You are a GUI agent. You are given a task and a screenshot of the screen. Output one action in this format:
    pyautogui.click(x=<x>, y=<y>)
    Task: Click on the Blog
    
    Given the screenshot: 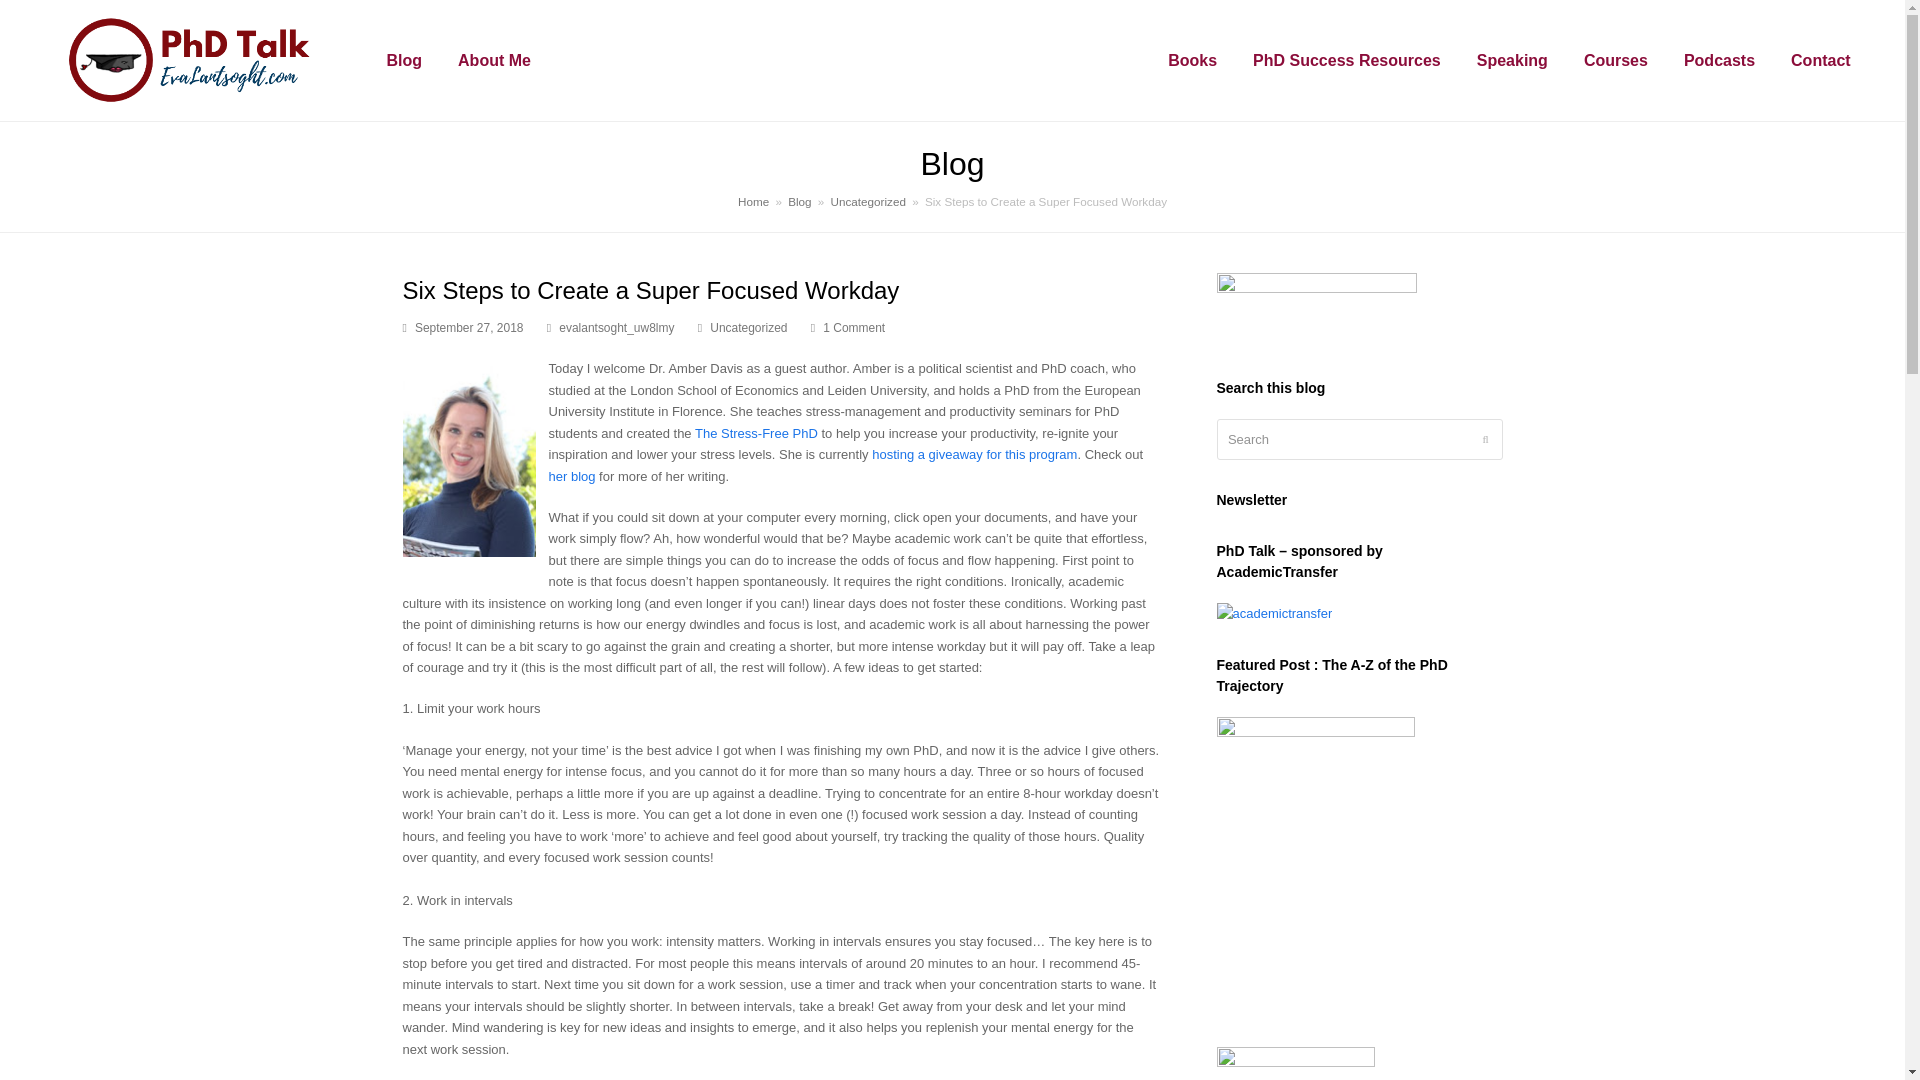 What is the action you would take?
    pyautogui.click(x=404, y=60)
    